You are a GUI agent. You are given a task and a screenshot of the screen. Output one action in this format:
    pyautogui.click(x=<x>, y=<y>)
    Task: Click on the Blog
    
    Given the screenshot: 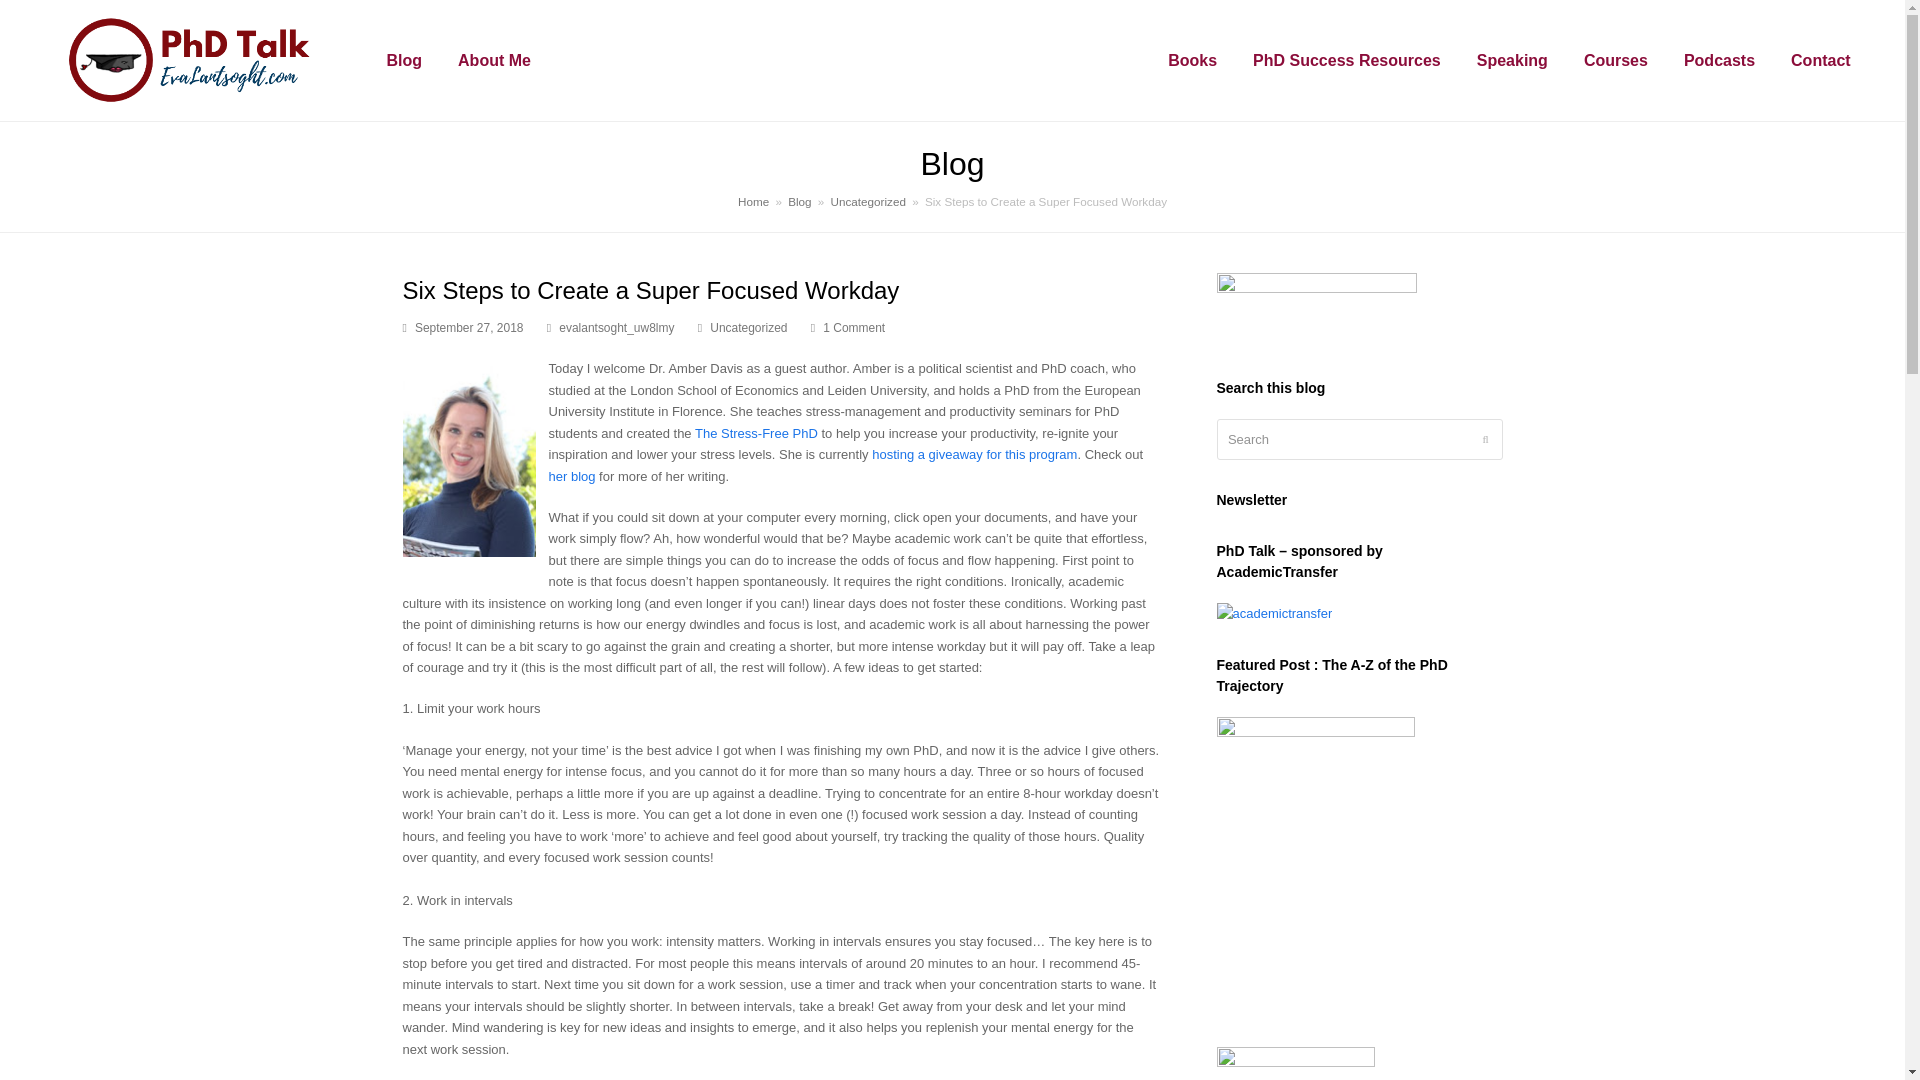 What is the action you would take?
    pyautogui.click(x=404, y=60)
    